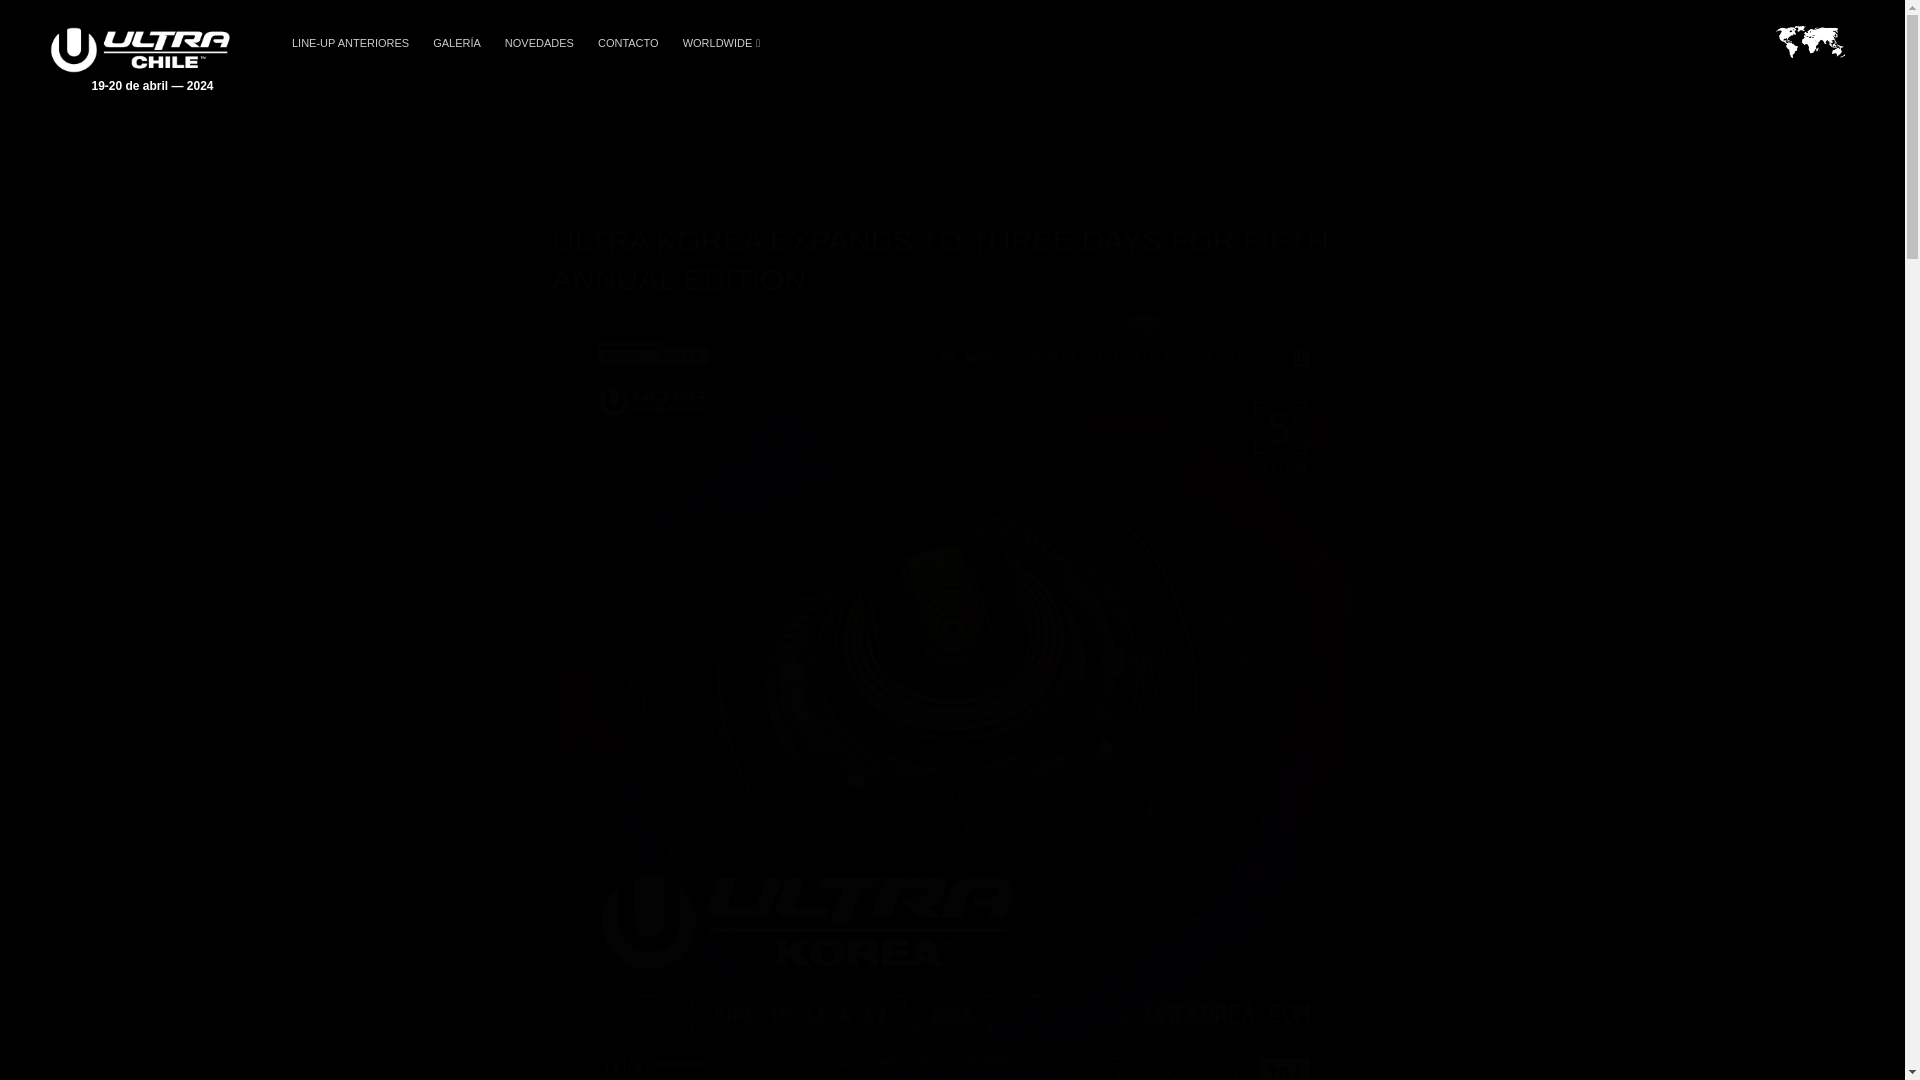 This screenshot has width=1920, height=1080. What do you see at coordinates (628, 44) in the screenshot?
I see `CONTACTO` at bounding box center [628, 44].